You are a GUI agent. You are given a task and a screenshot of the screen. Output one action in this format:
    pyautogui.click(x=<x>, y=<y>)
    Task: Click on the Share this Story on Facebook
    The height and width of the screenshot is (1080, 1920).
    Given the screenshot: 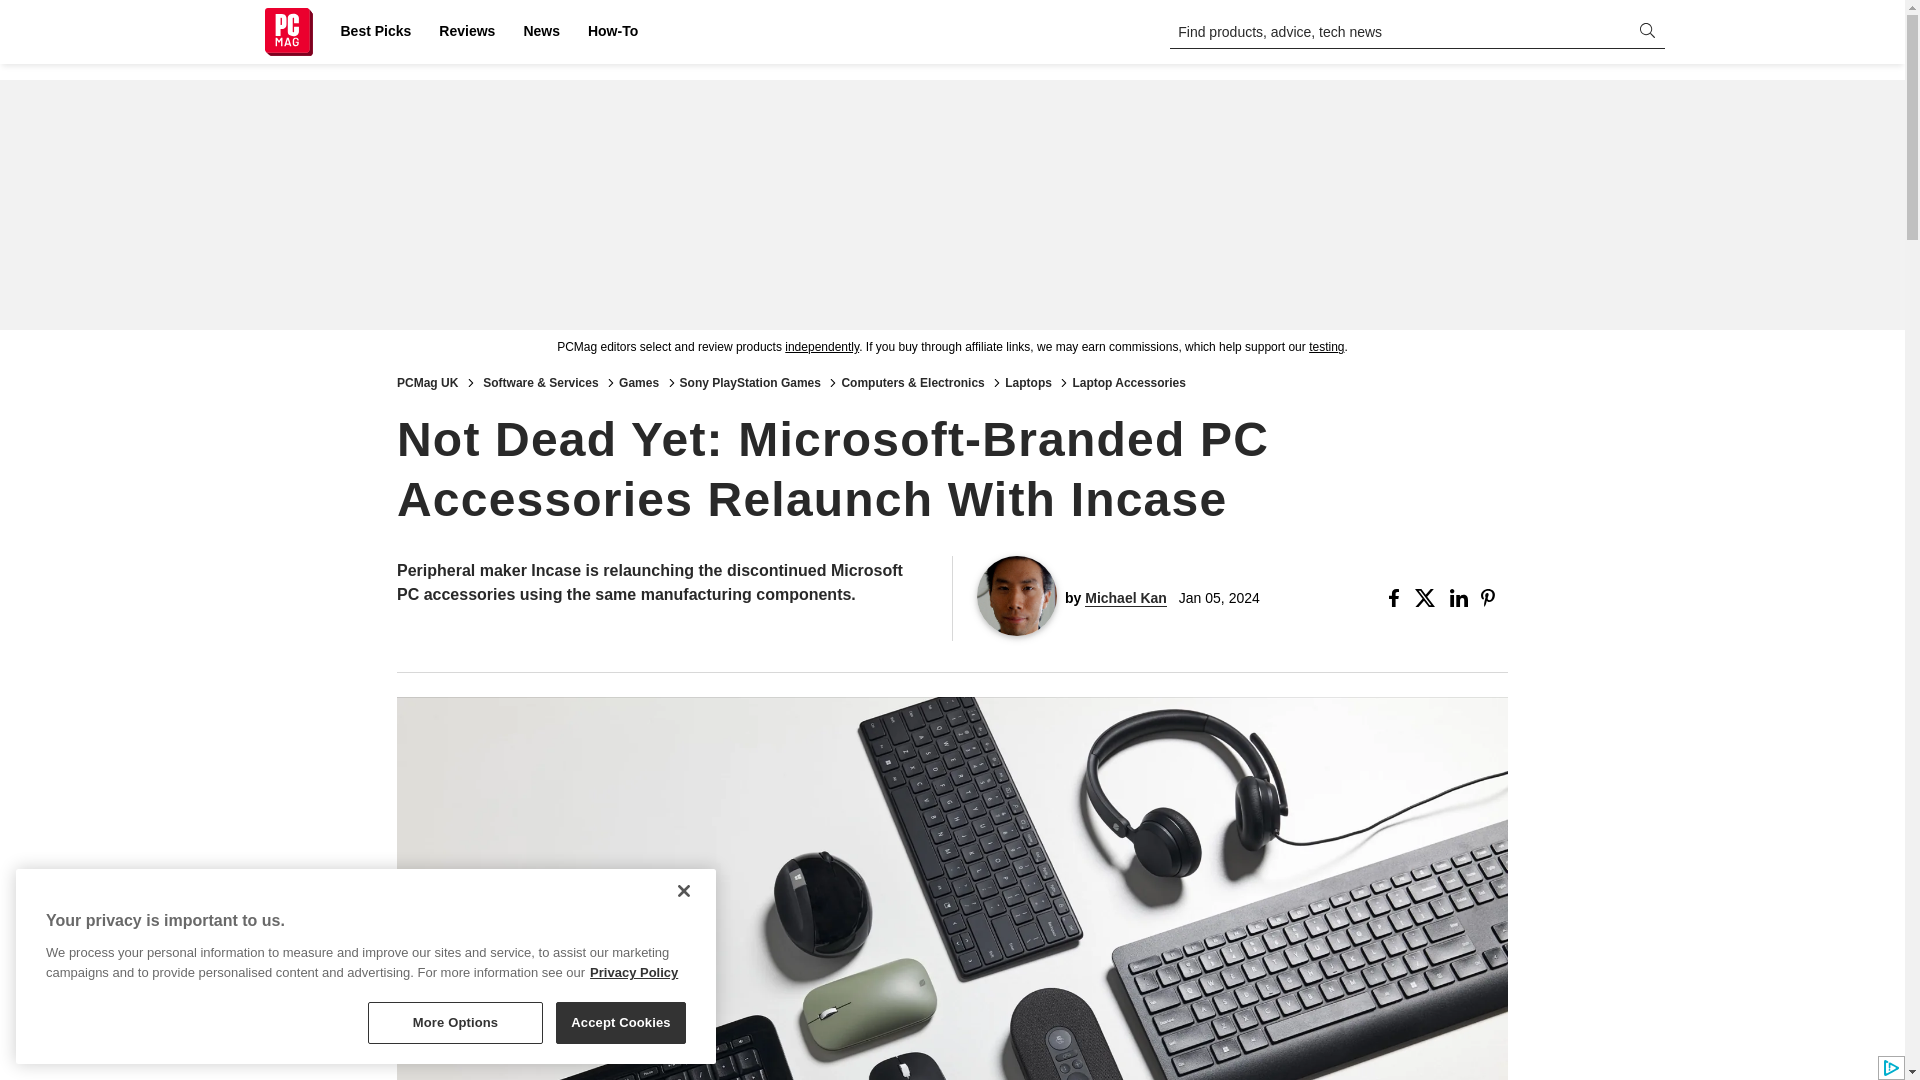 What is the action you would take?
    pyautogui.click(x=1398, y=597)
    